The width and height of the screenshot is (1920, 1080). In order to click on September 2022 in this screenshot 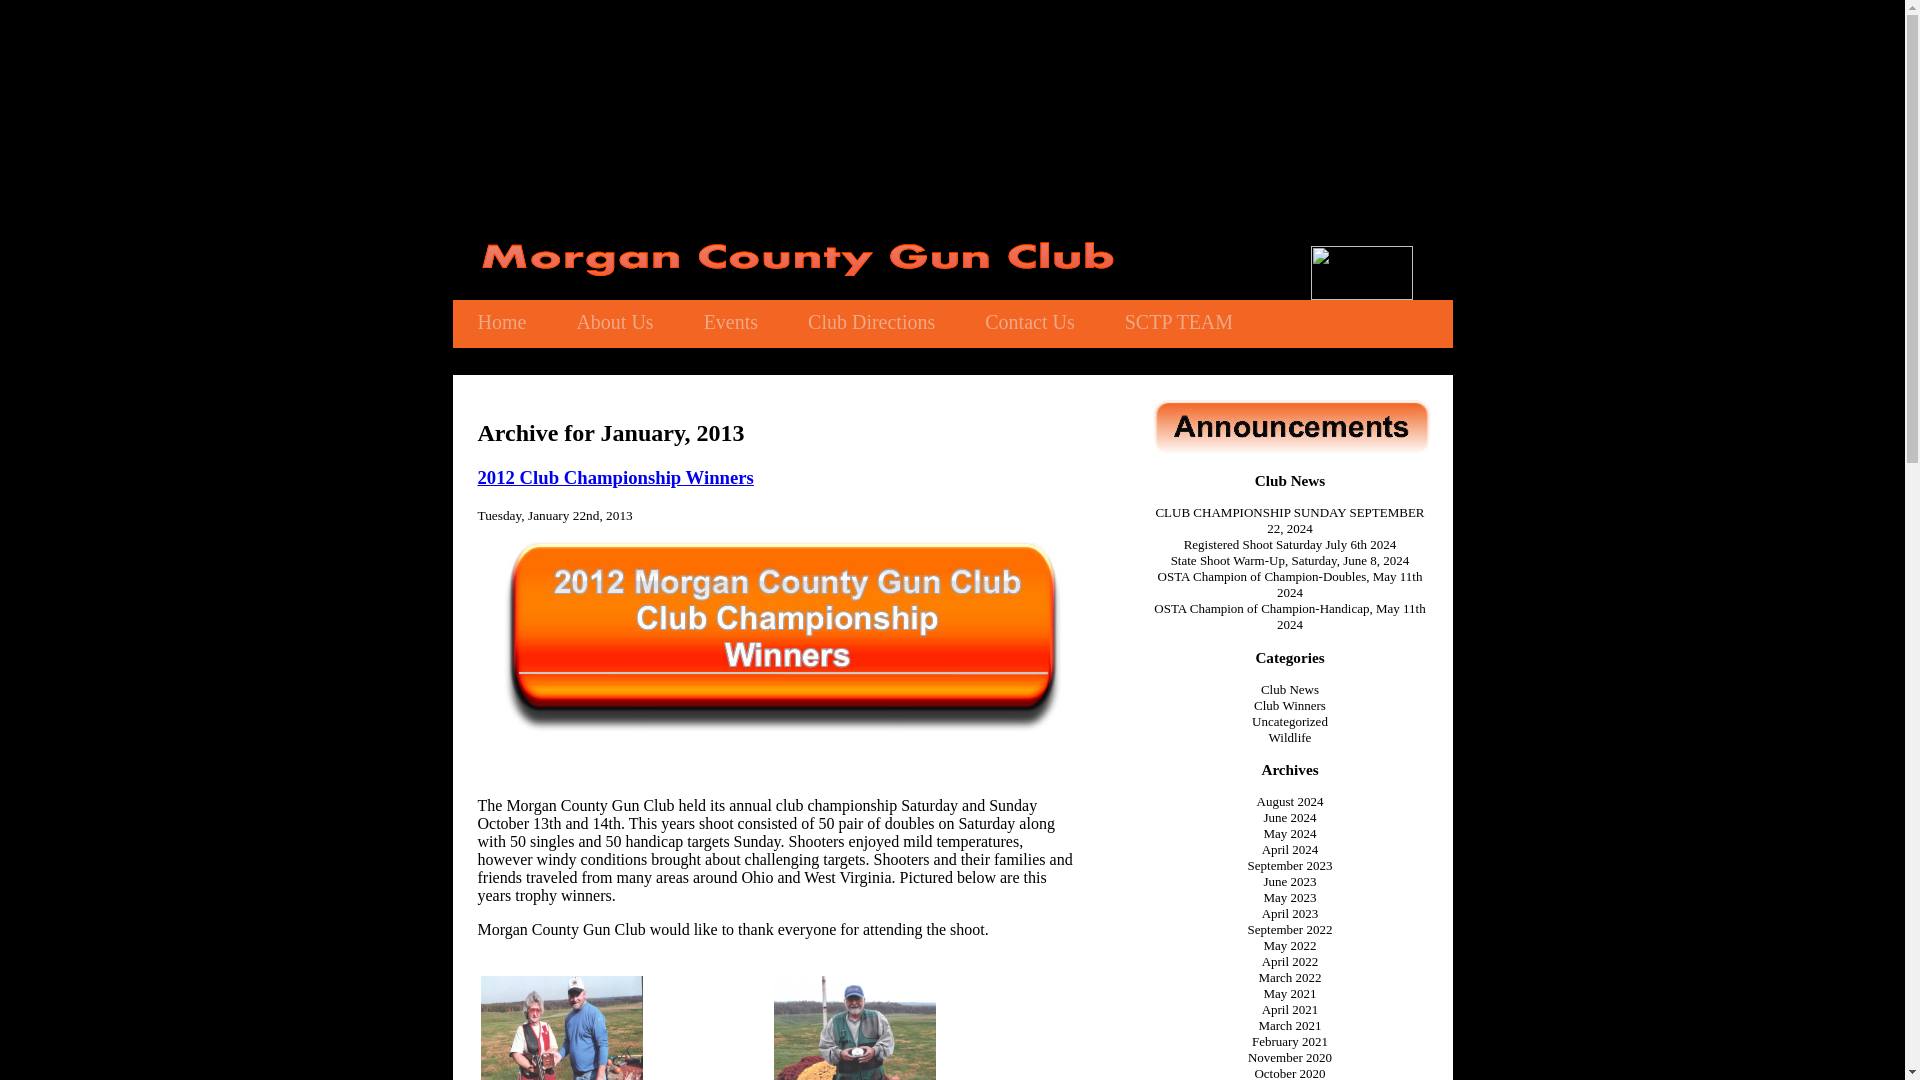, I will do `click(1290, 930)`.